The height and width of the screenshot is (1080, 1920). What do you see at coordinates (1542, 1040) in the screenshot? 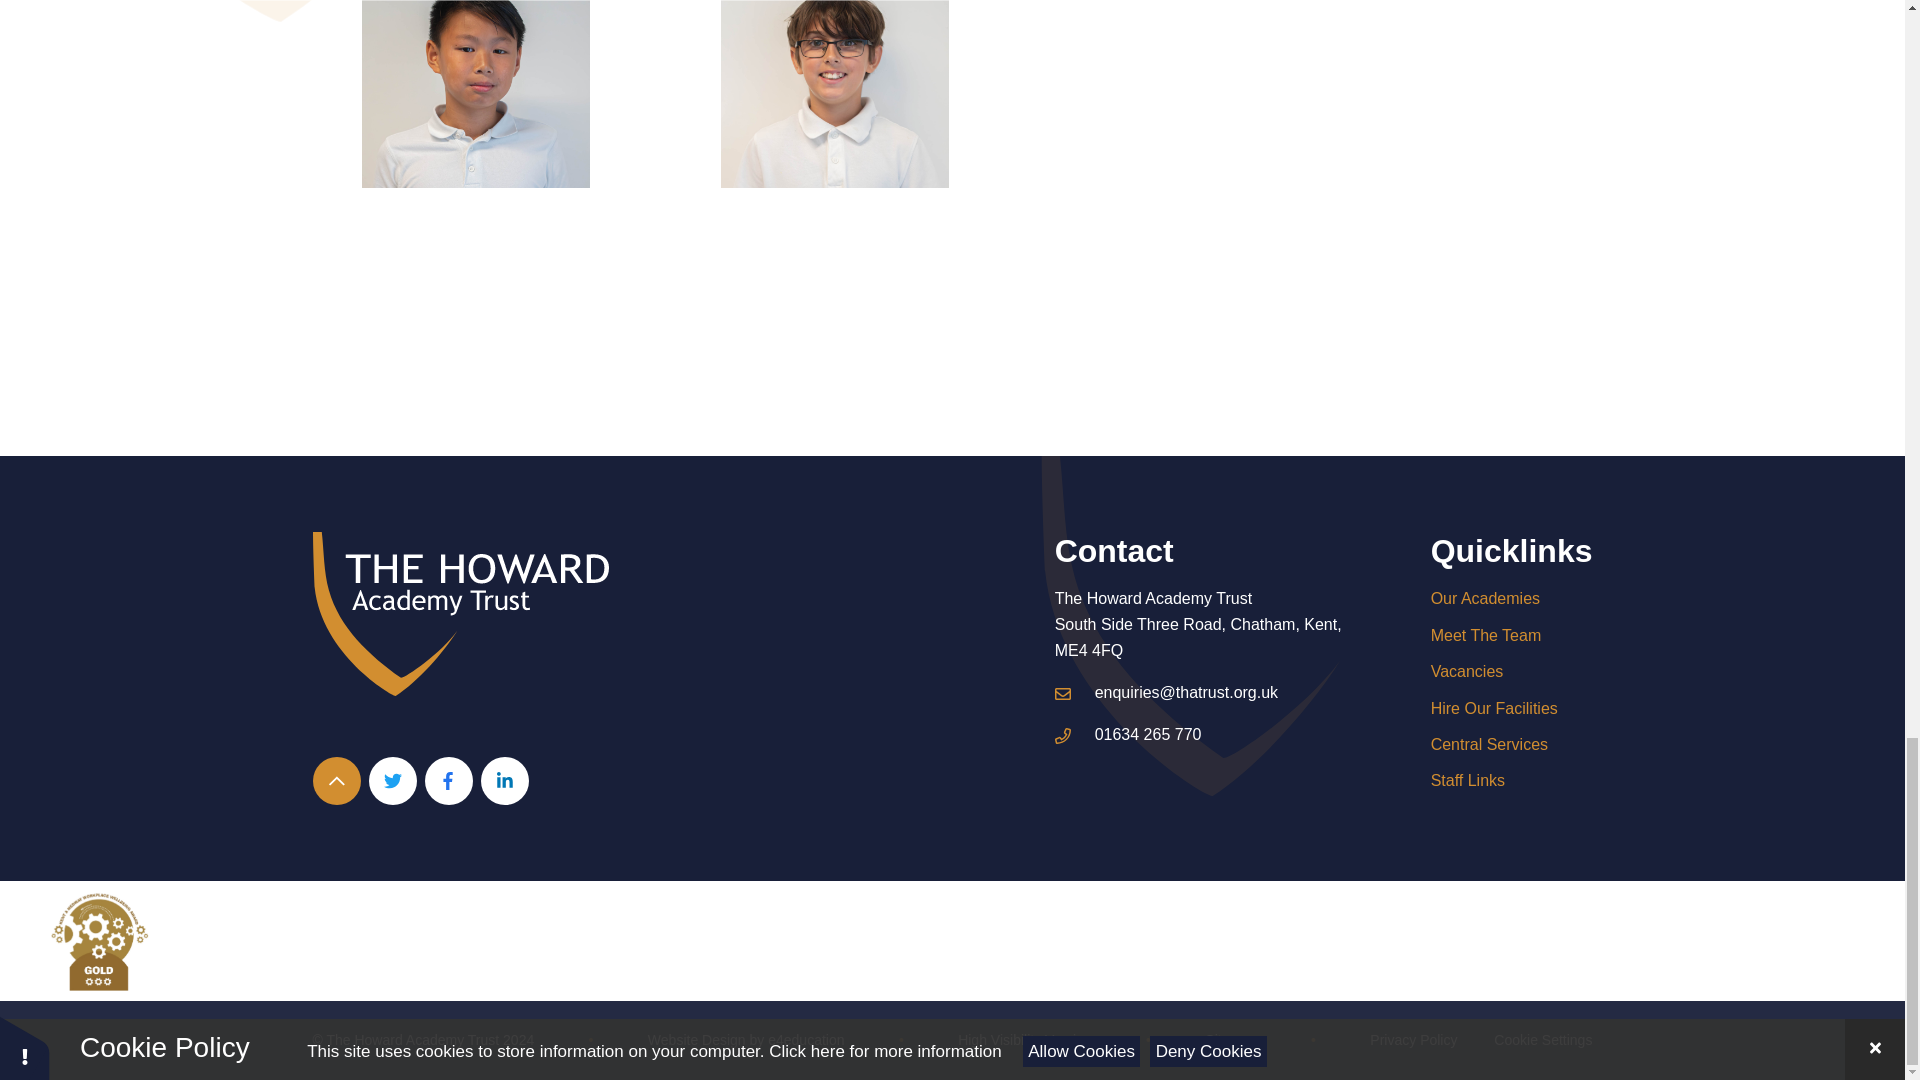
I see `Cookie Settings` at bounding box center [1542, 1040].